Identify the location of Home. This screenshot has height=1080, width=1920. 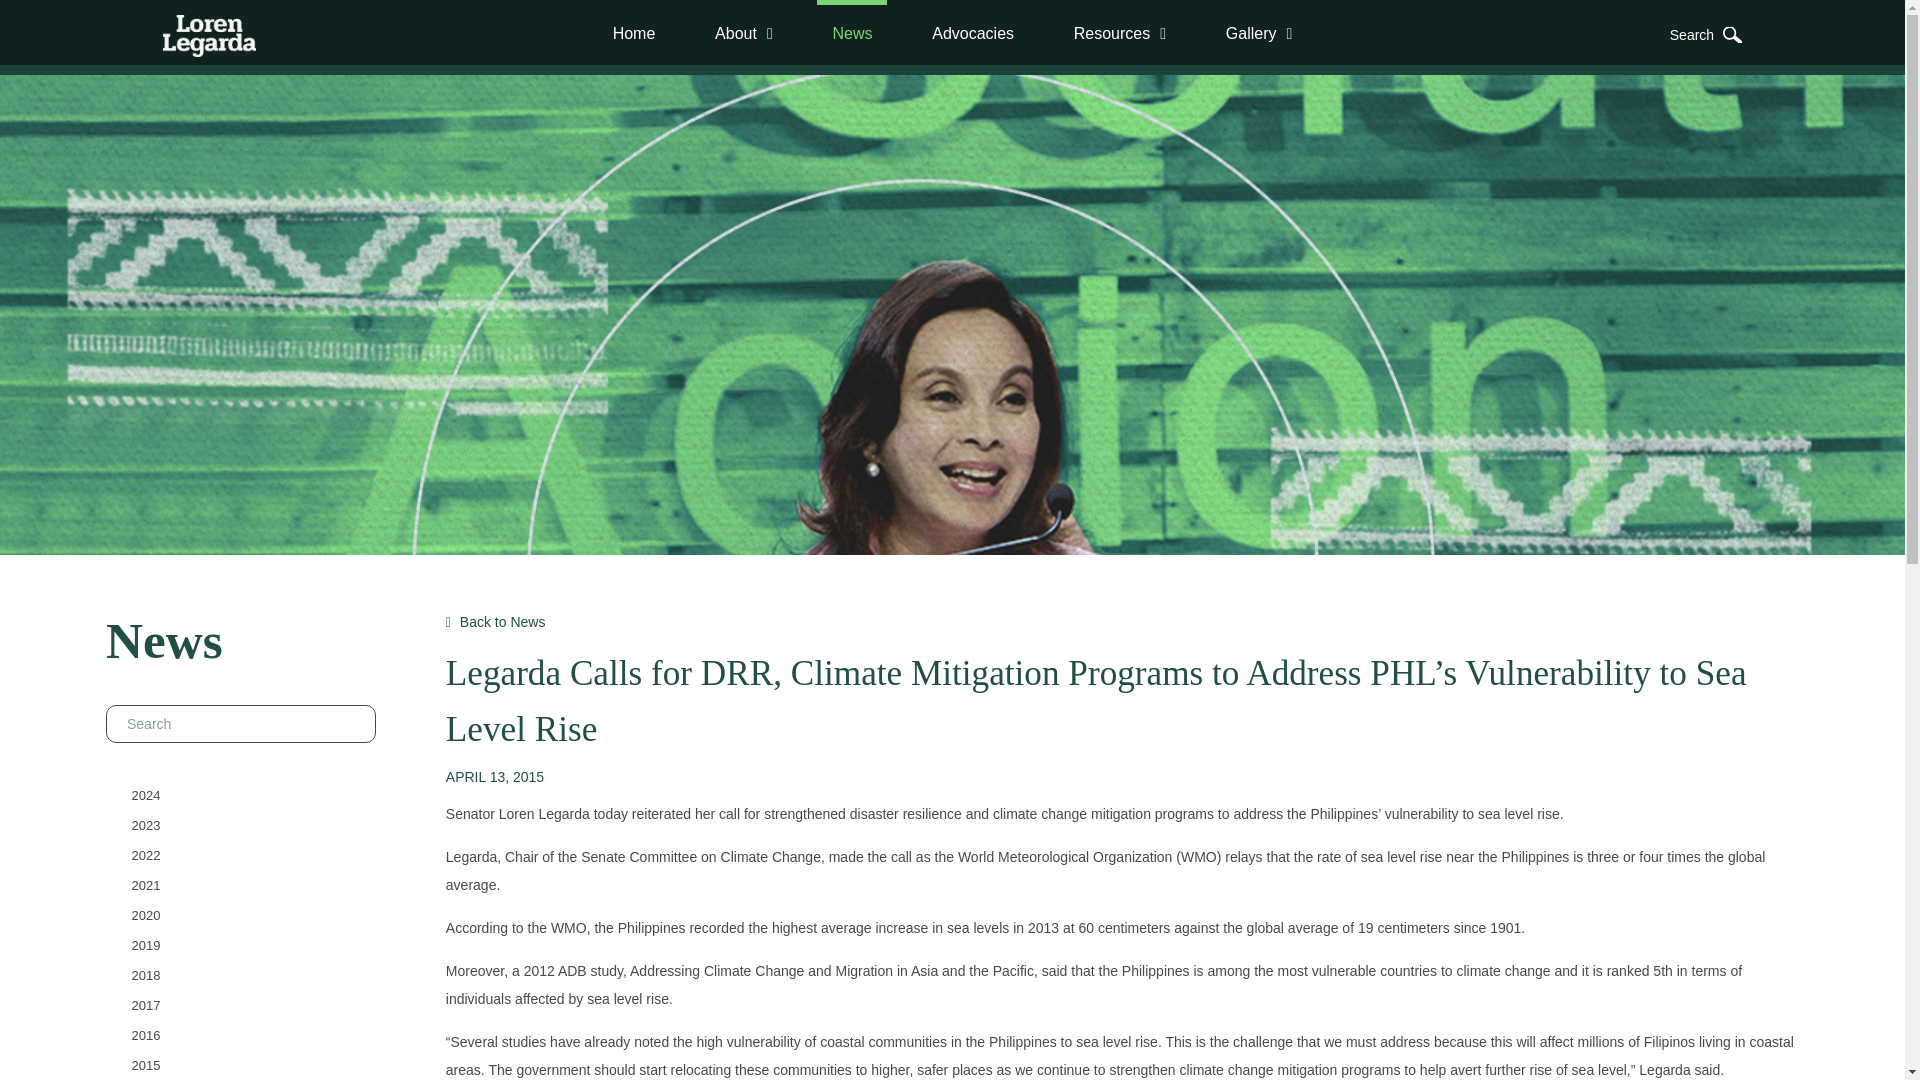
(634, 33).